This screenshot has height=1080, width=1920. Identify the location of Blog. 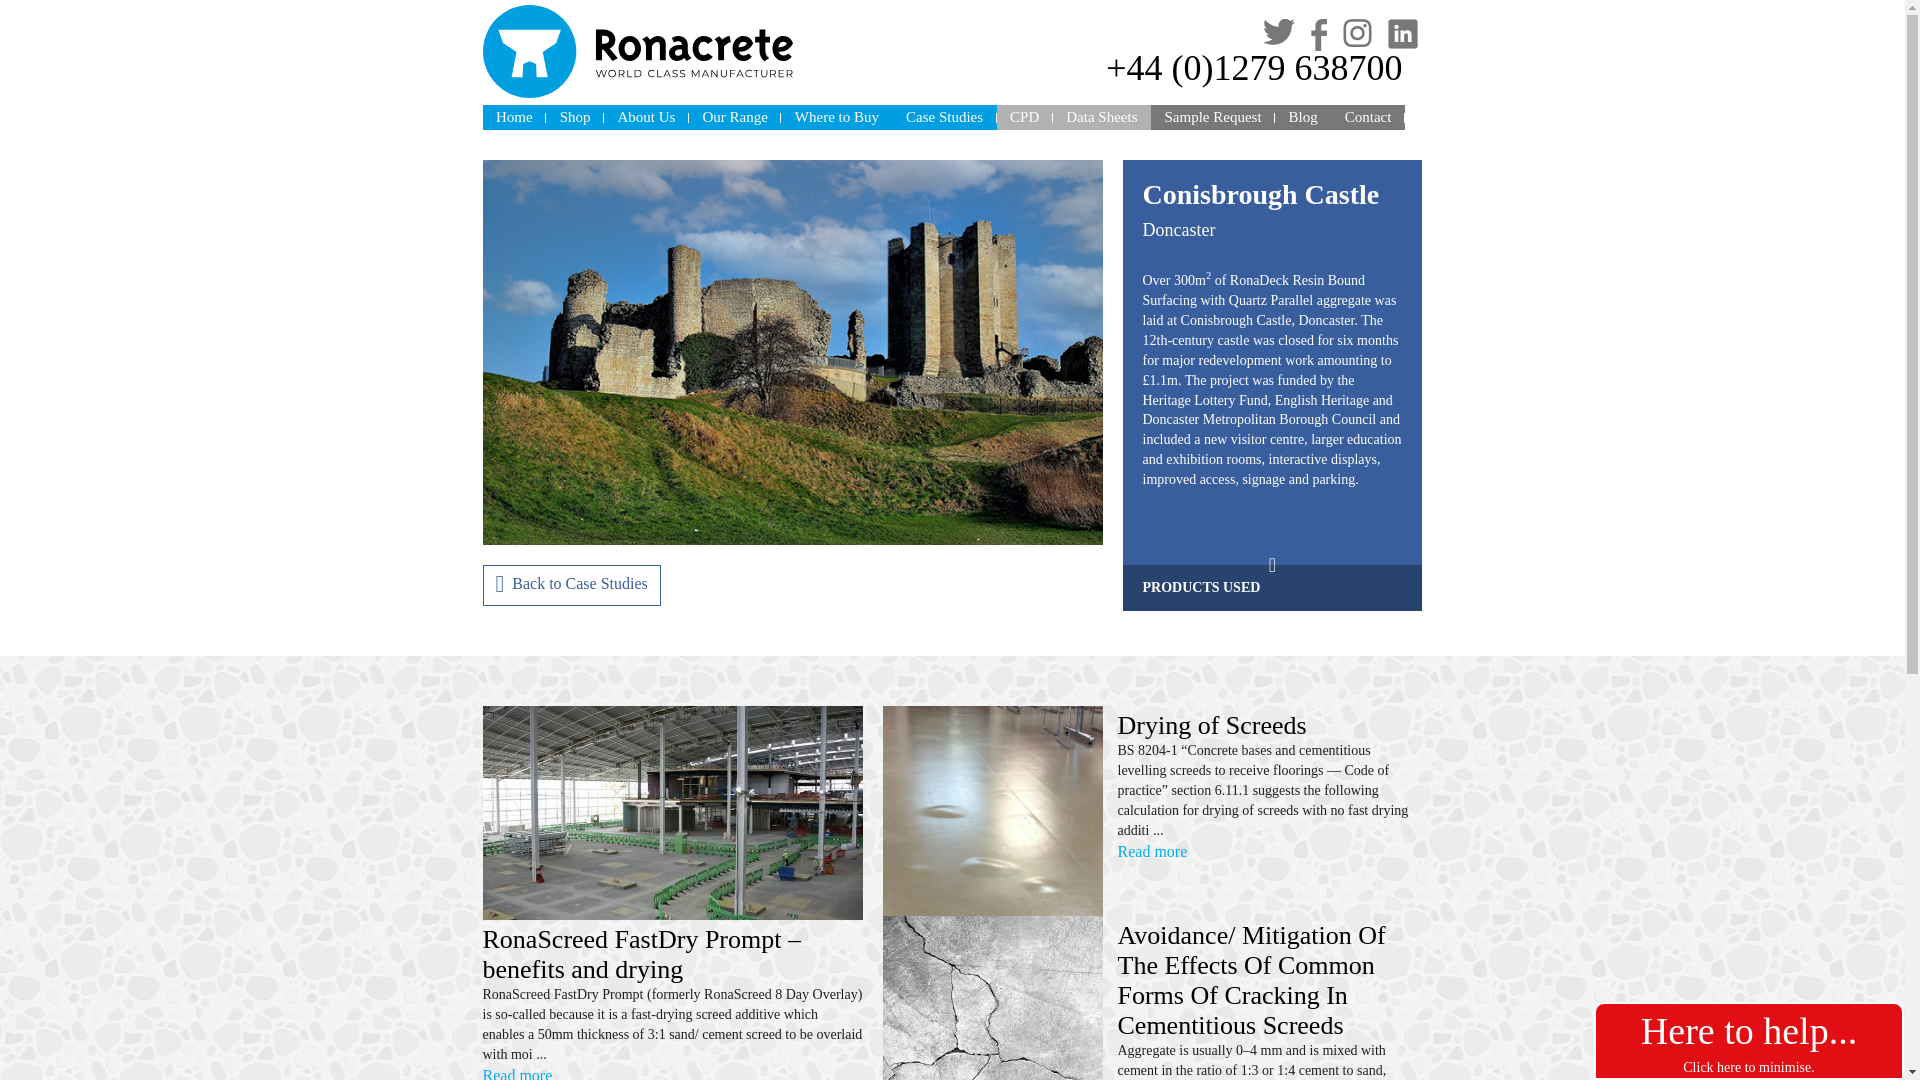
(1302, 116).